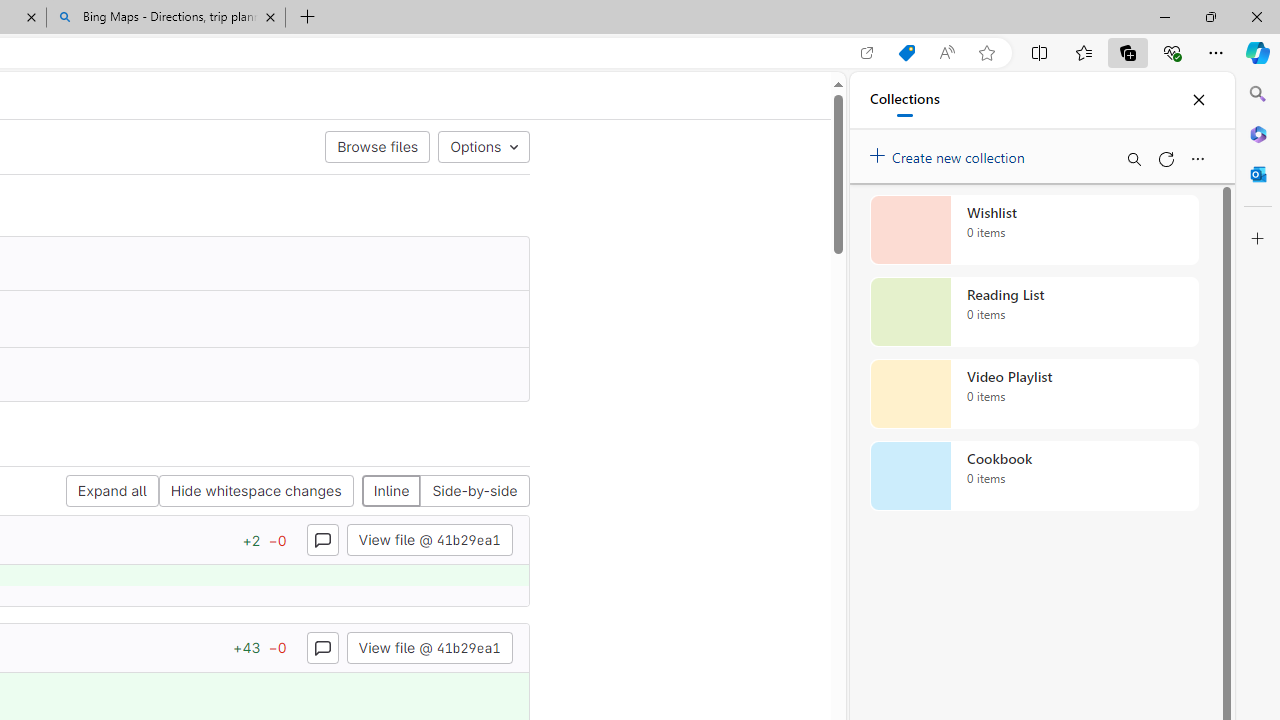 This screenshot has width=1280, height=720. What do you see at coordinates (429, 646) in the screenshot?
I see `View file @ 41b29ea1` at bounding box center [429, 646].